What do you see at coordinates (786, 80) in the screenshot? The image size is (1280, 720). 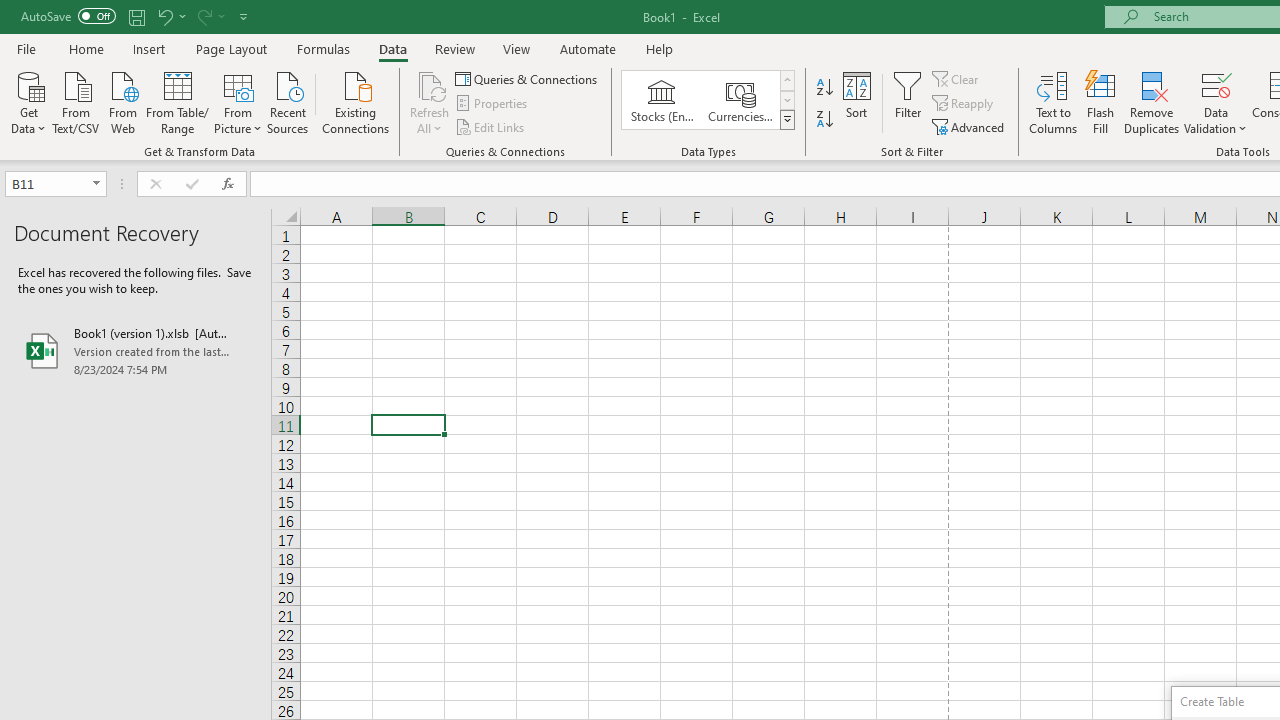 I see `Row up` at bounding box center [786, 80].